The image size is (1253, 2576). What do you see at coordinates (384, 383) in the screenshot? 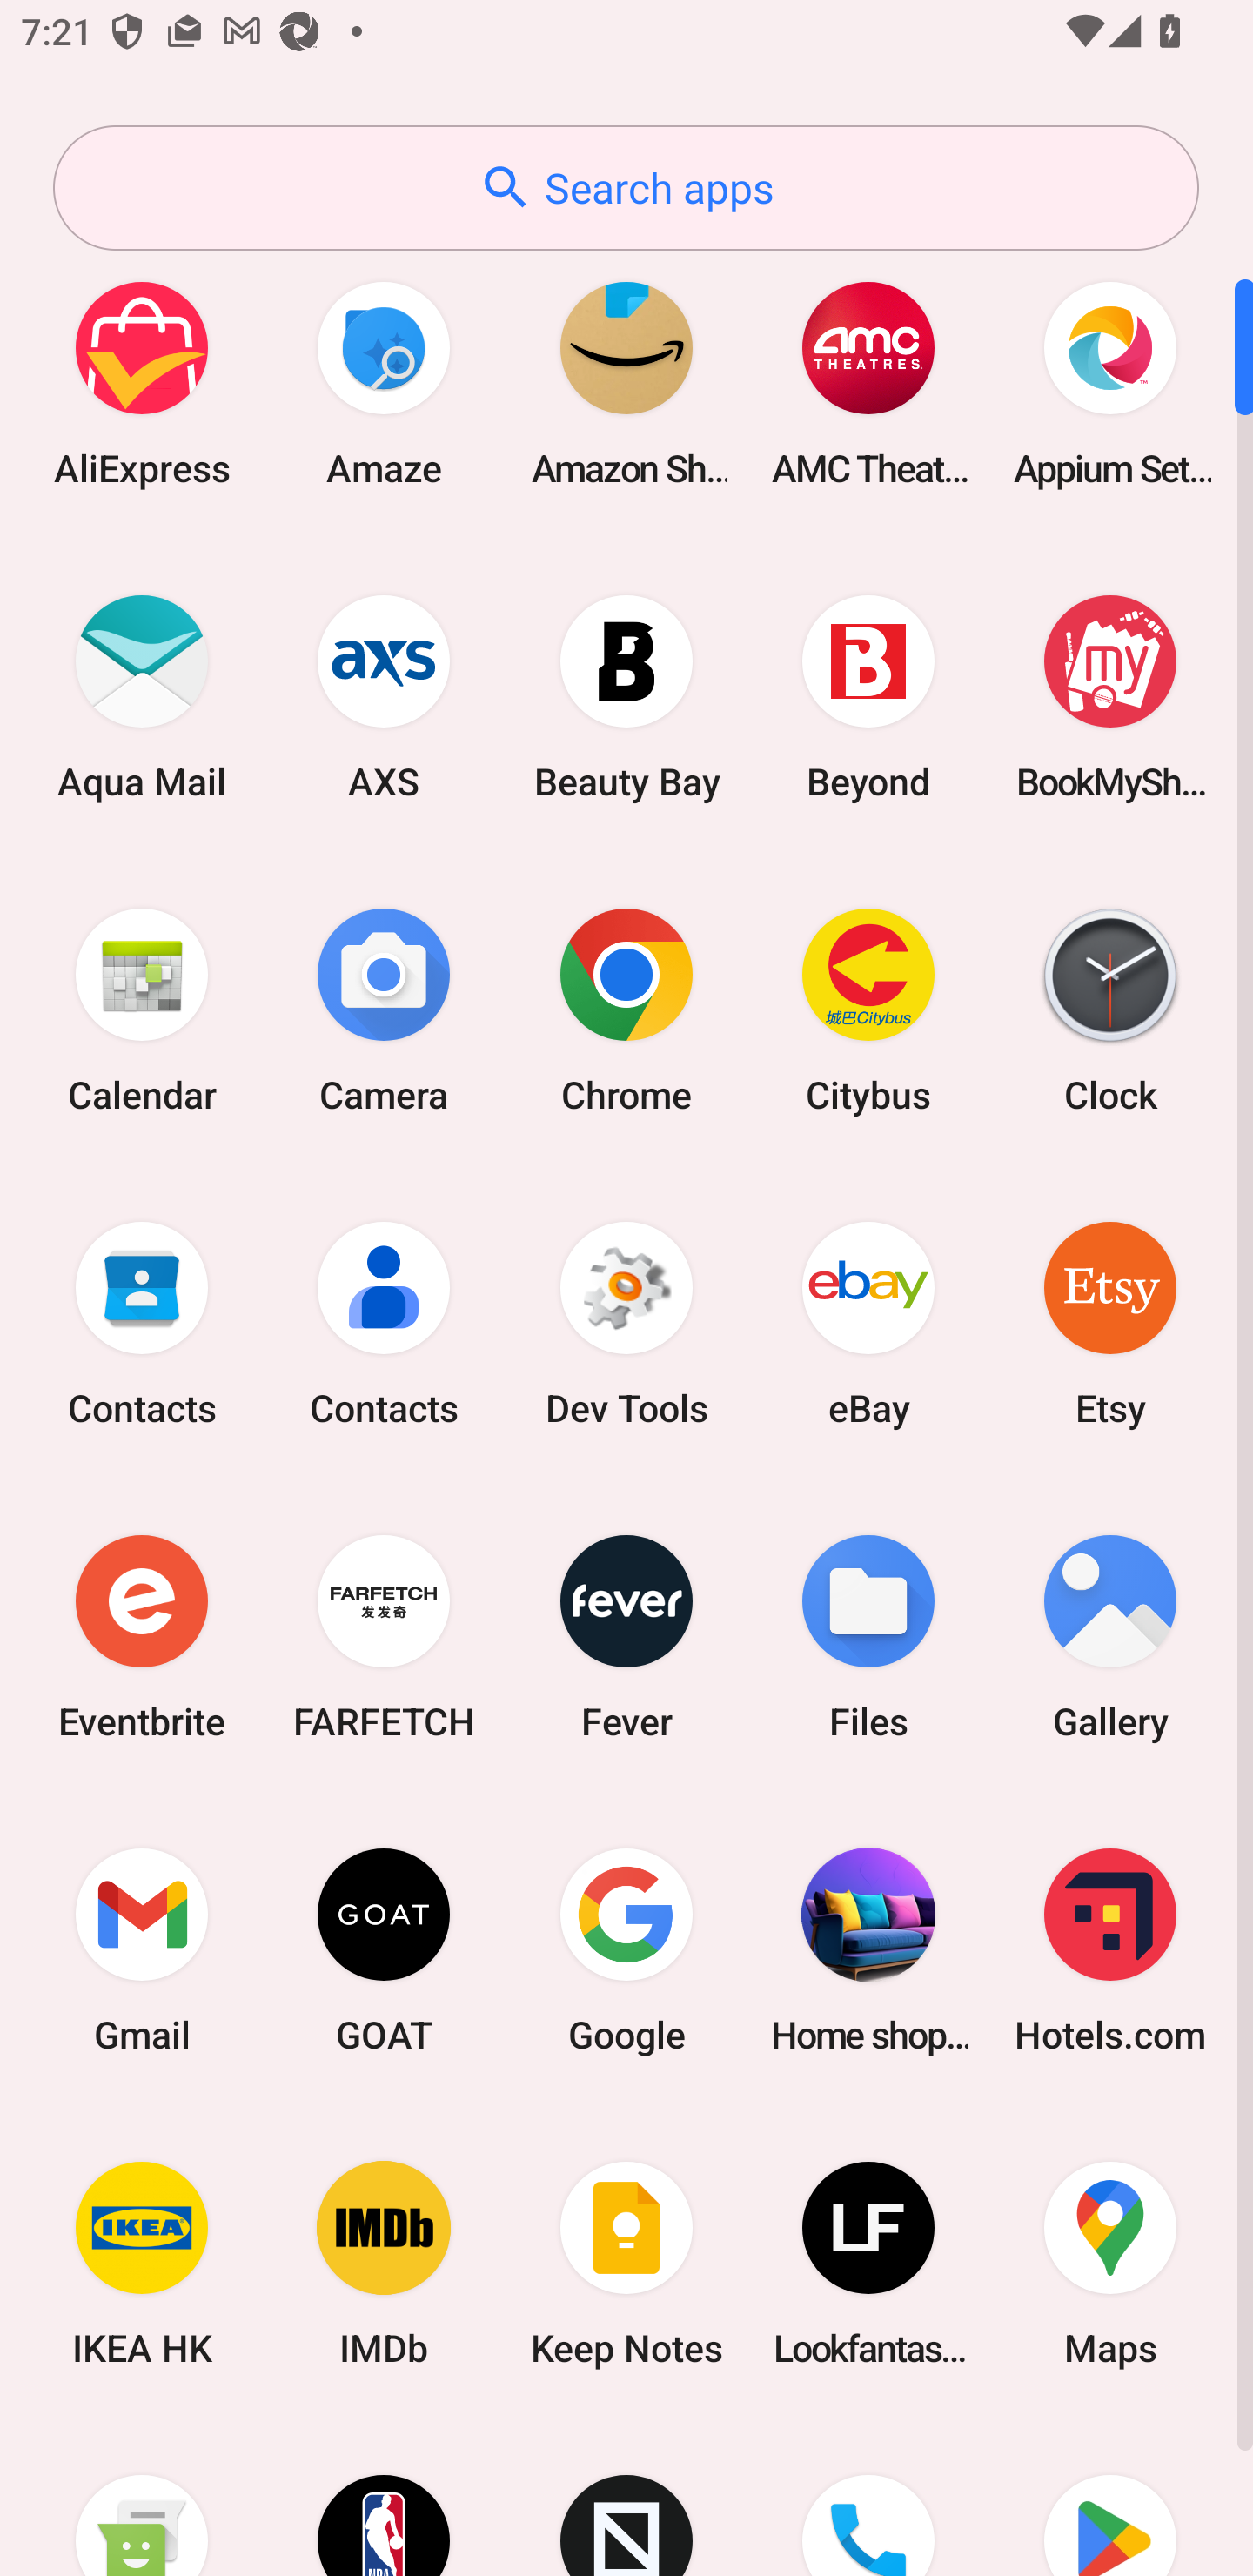
I see `Amaze` at bounding box center [384, 383].